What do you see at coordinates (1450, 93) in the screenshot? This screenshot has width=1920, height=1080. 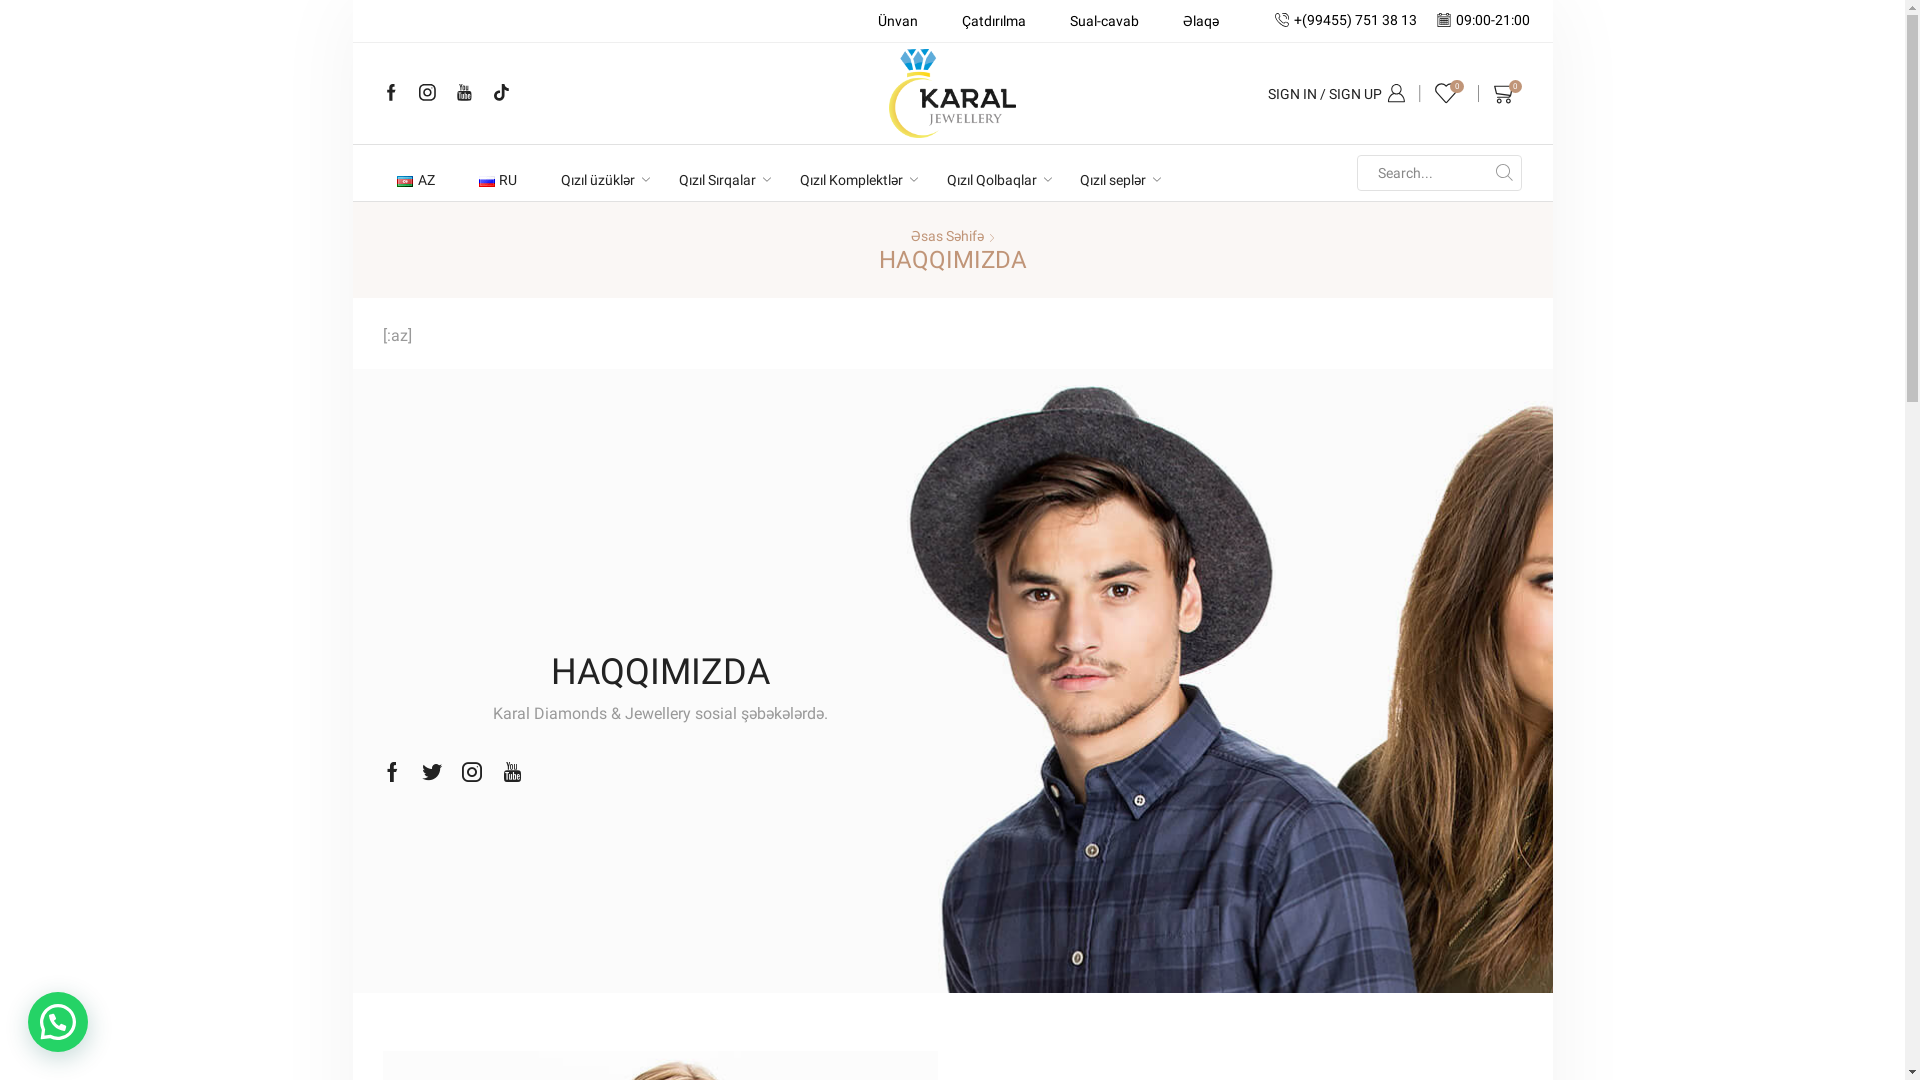 I see `0` at bounding box center [1450, 93].